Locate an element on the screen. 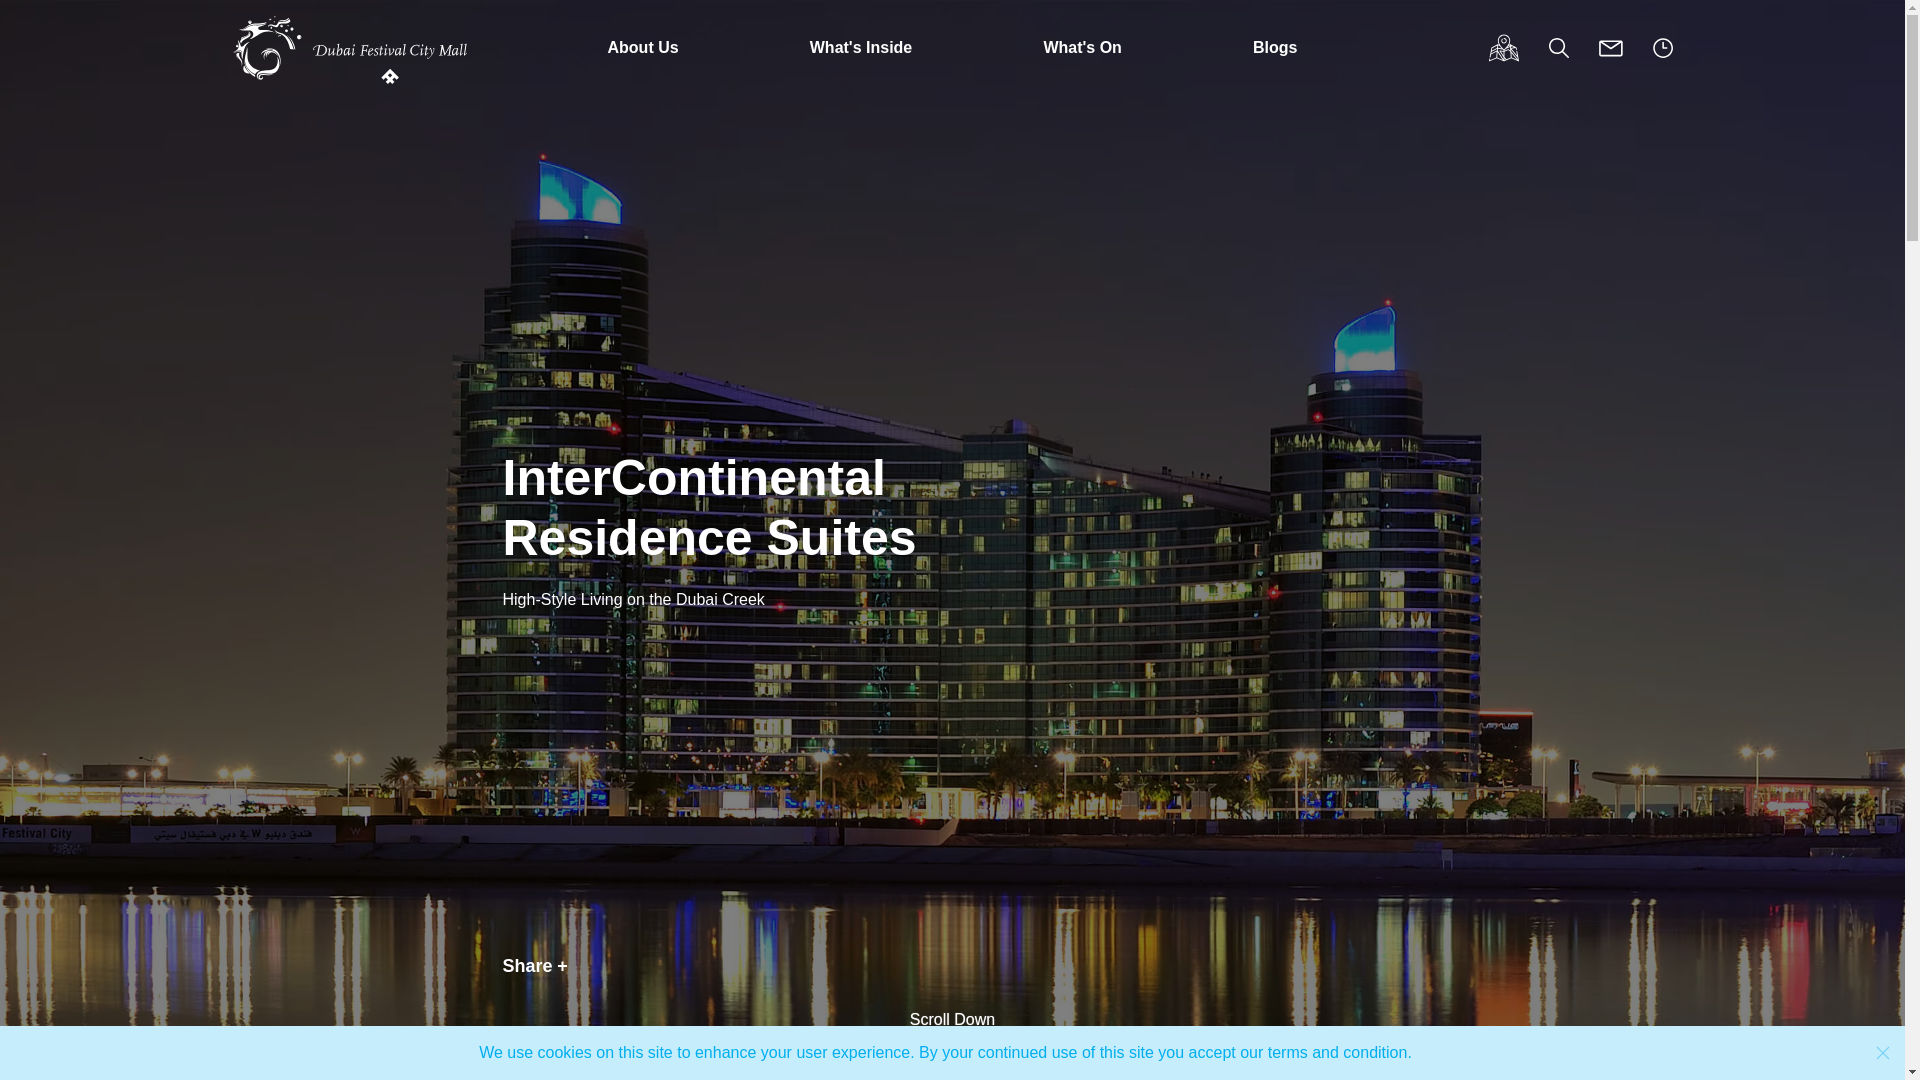 The width and height of the screenshot is (1920, 1080). About Us is located at coordinates (642, 48).